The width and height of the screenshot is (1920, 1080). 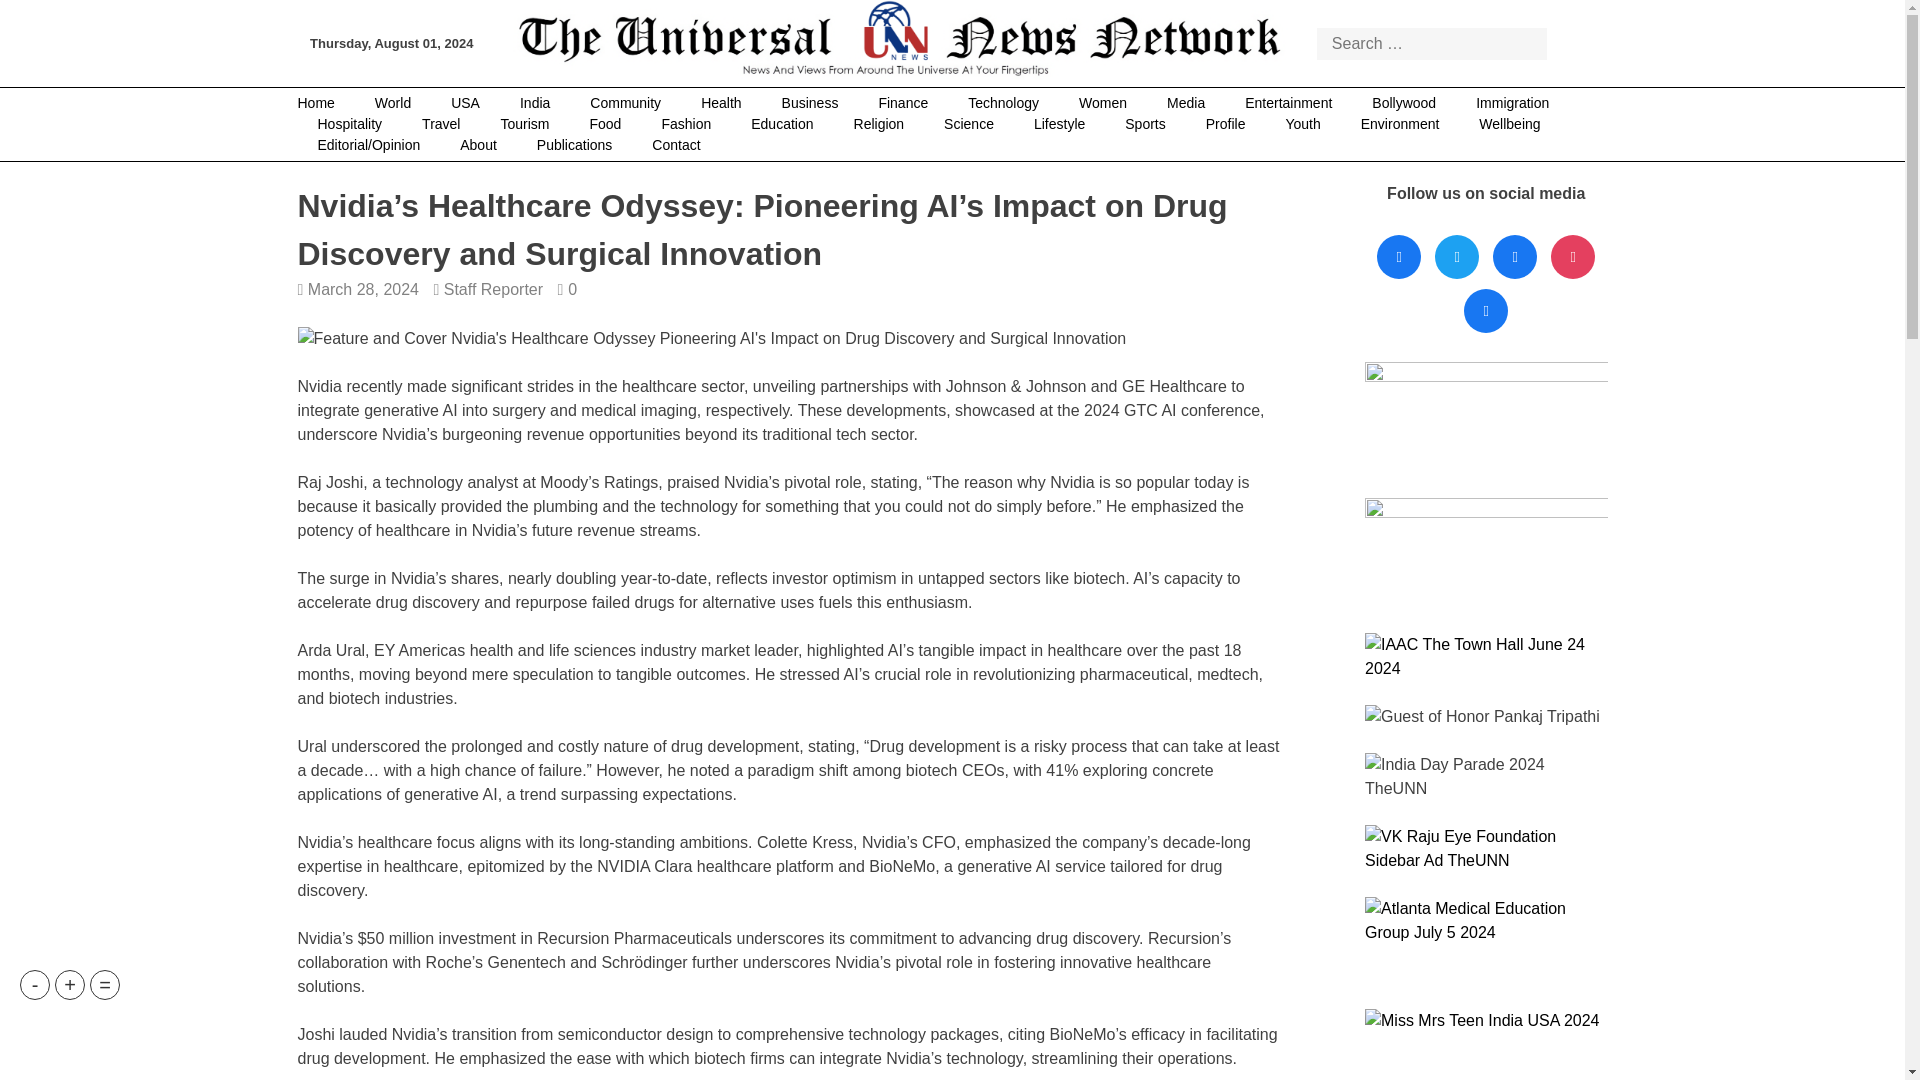 What do you see at coordinates (1457, 257) in the screenshot?
I see `Twitter` at bounding box center [1457, 257].